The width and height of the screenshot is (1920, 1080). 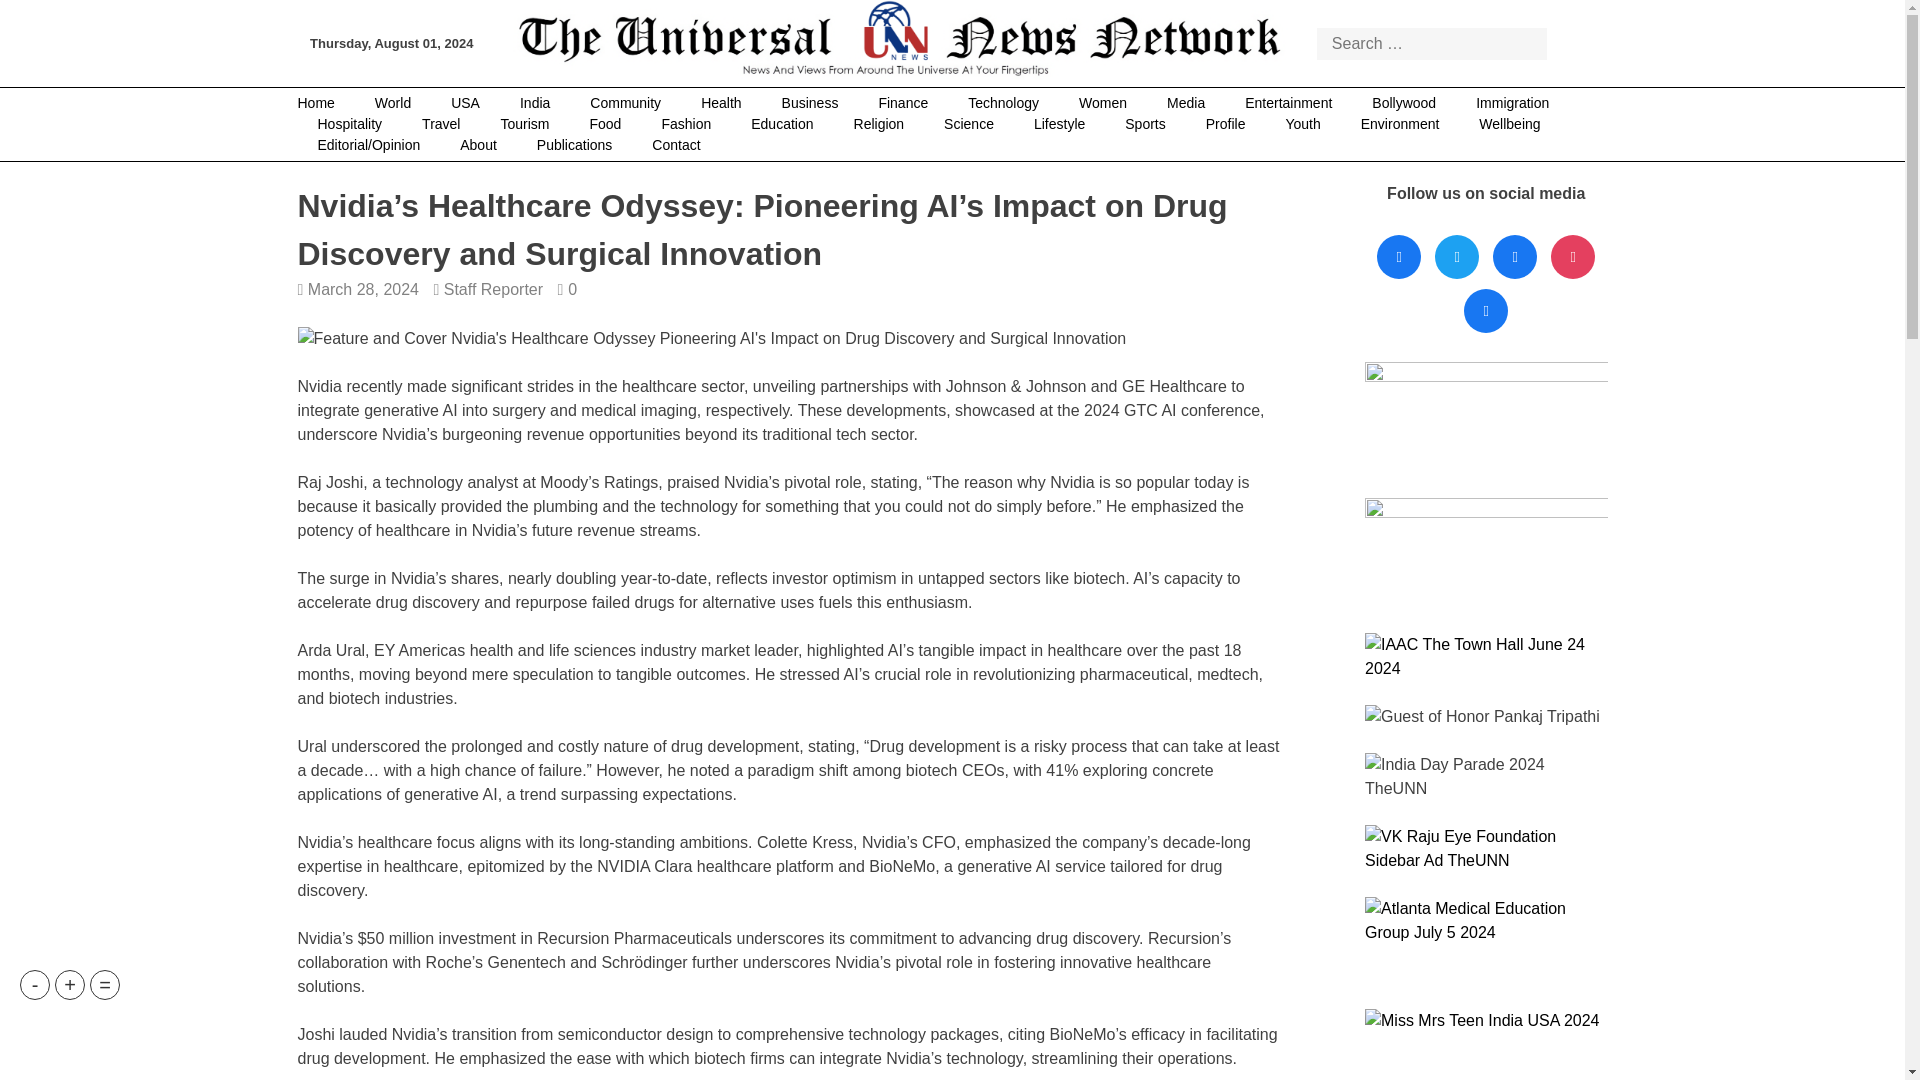 What do you see at coordinates (1457, 257) in the screenshot?
I see `Twitter` at bounding box center [1457, 257].